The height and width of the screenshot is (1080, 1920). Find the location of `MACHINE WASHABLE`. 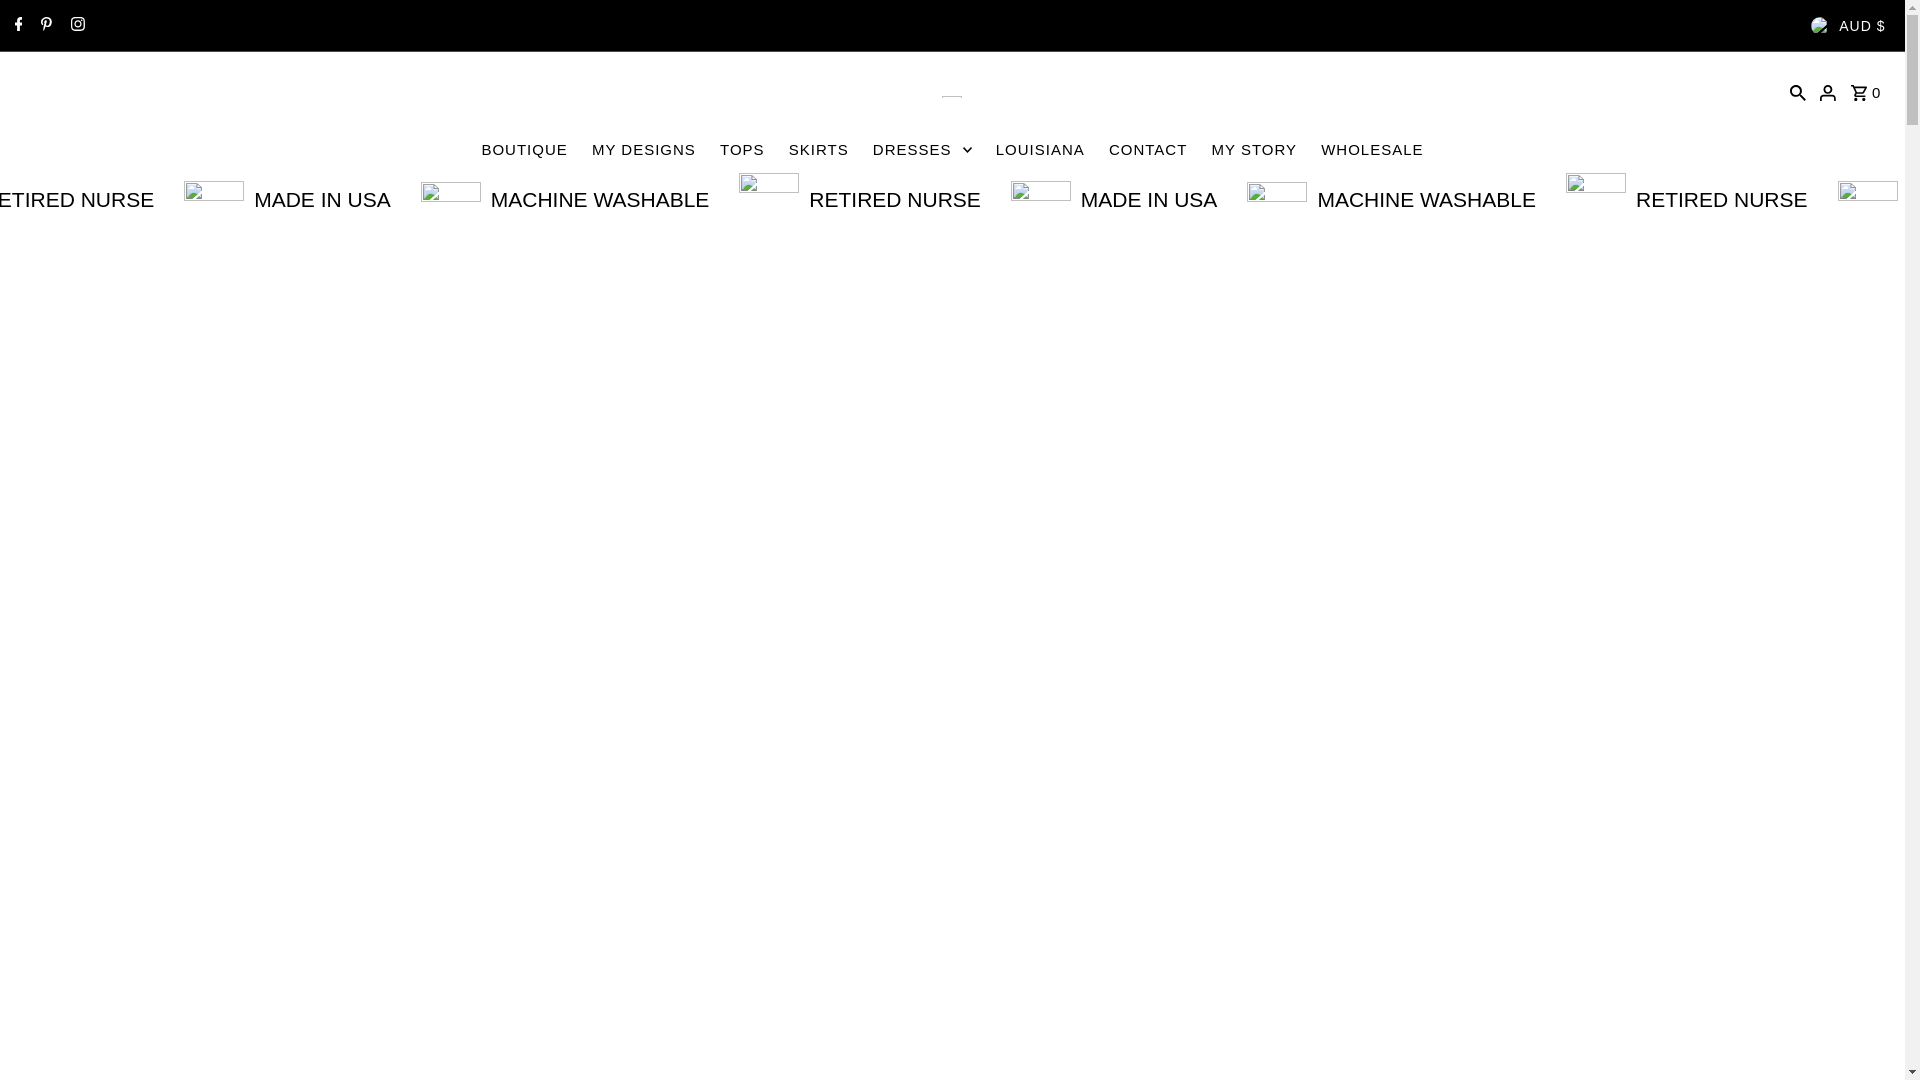

MACHINE WASHABLE is located at coordinates (106, 199).